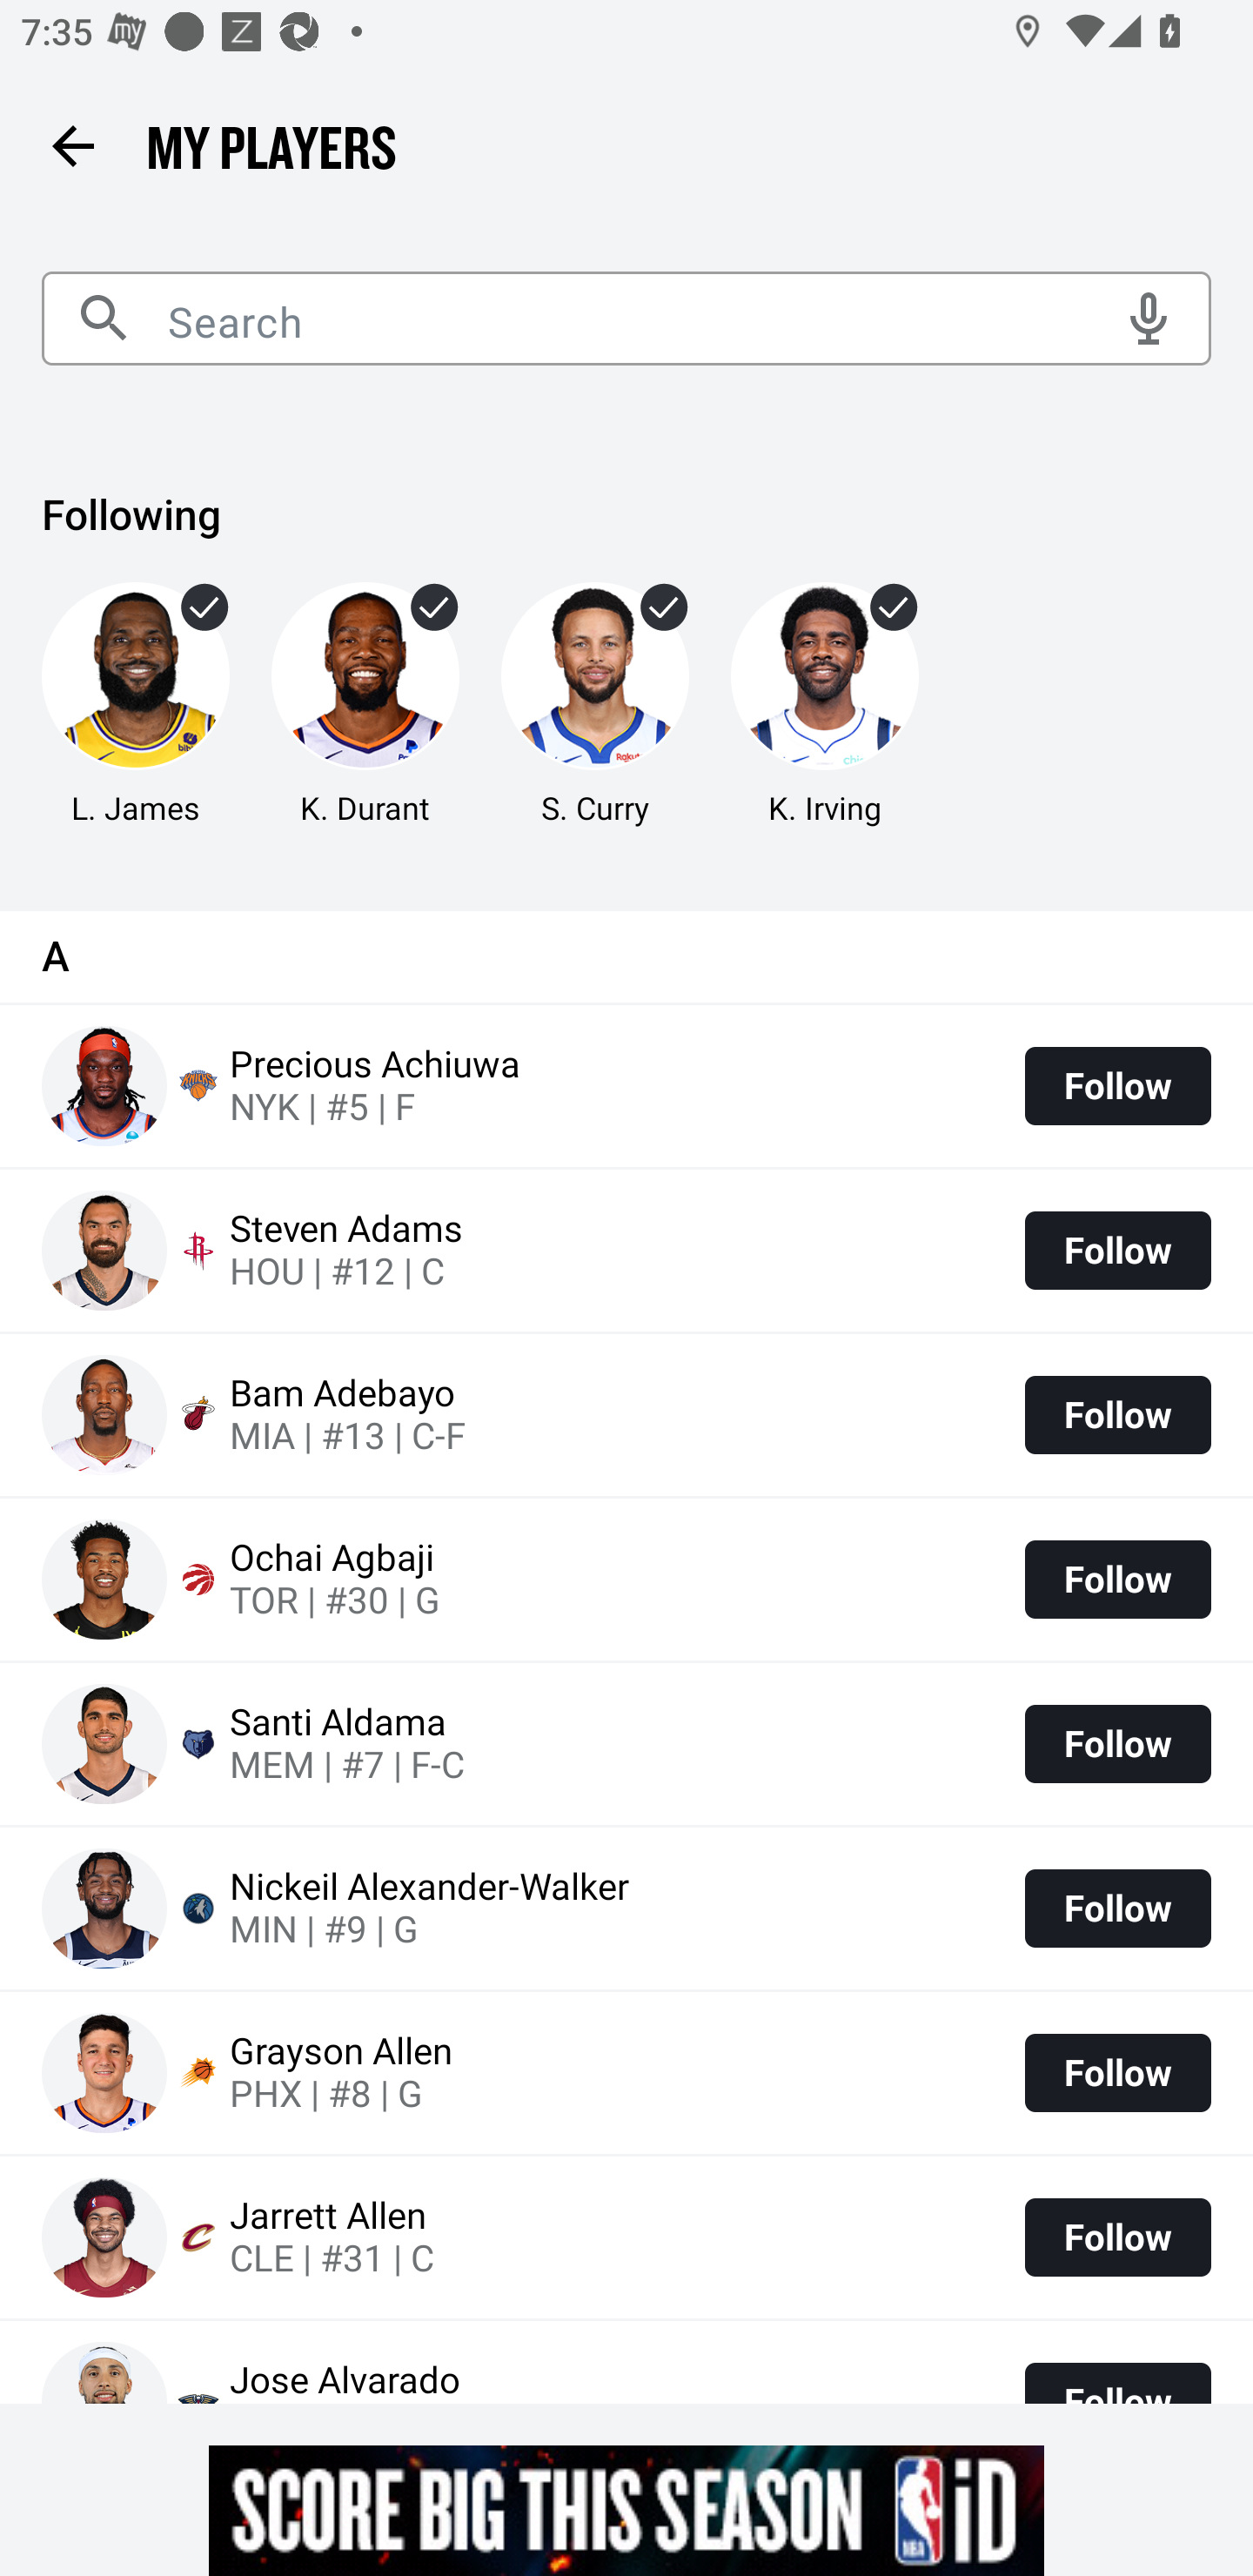  I want to click on Follow, so click(1117, 1250).